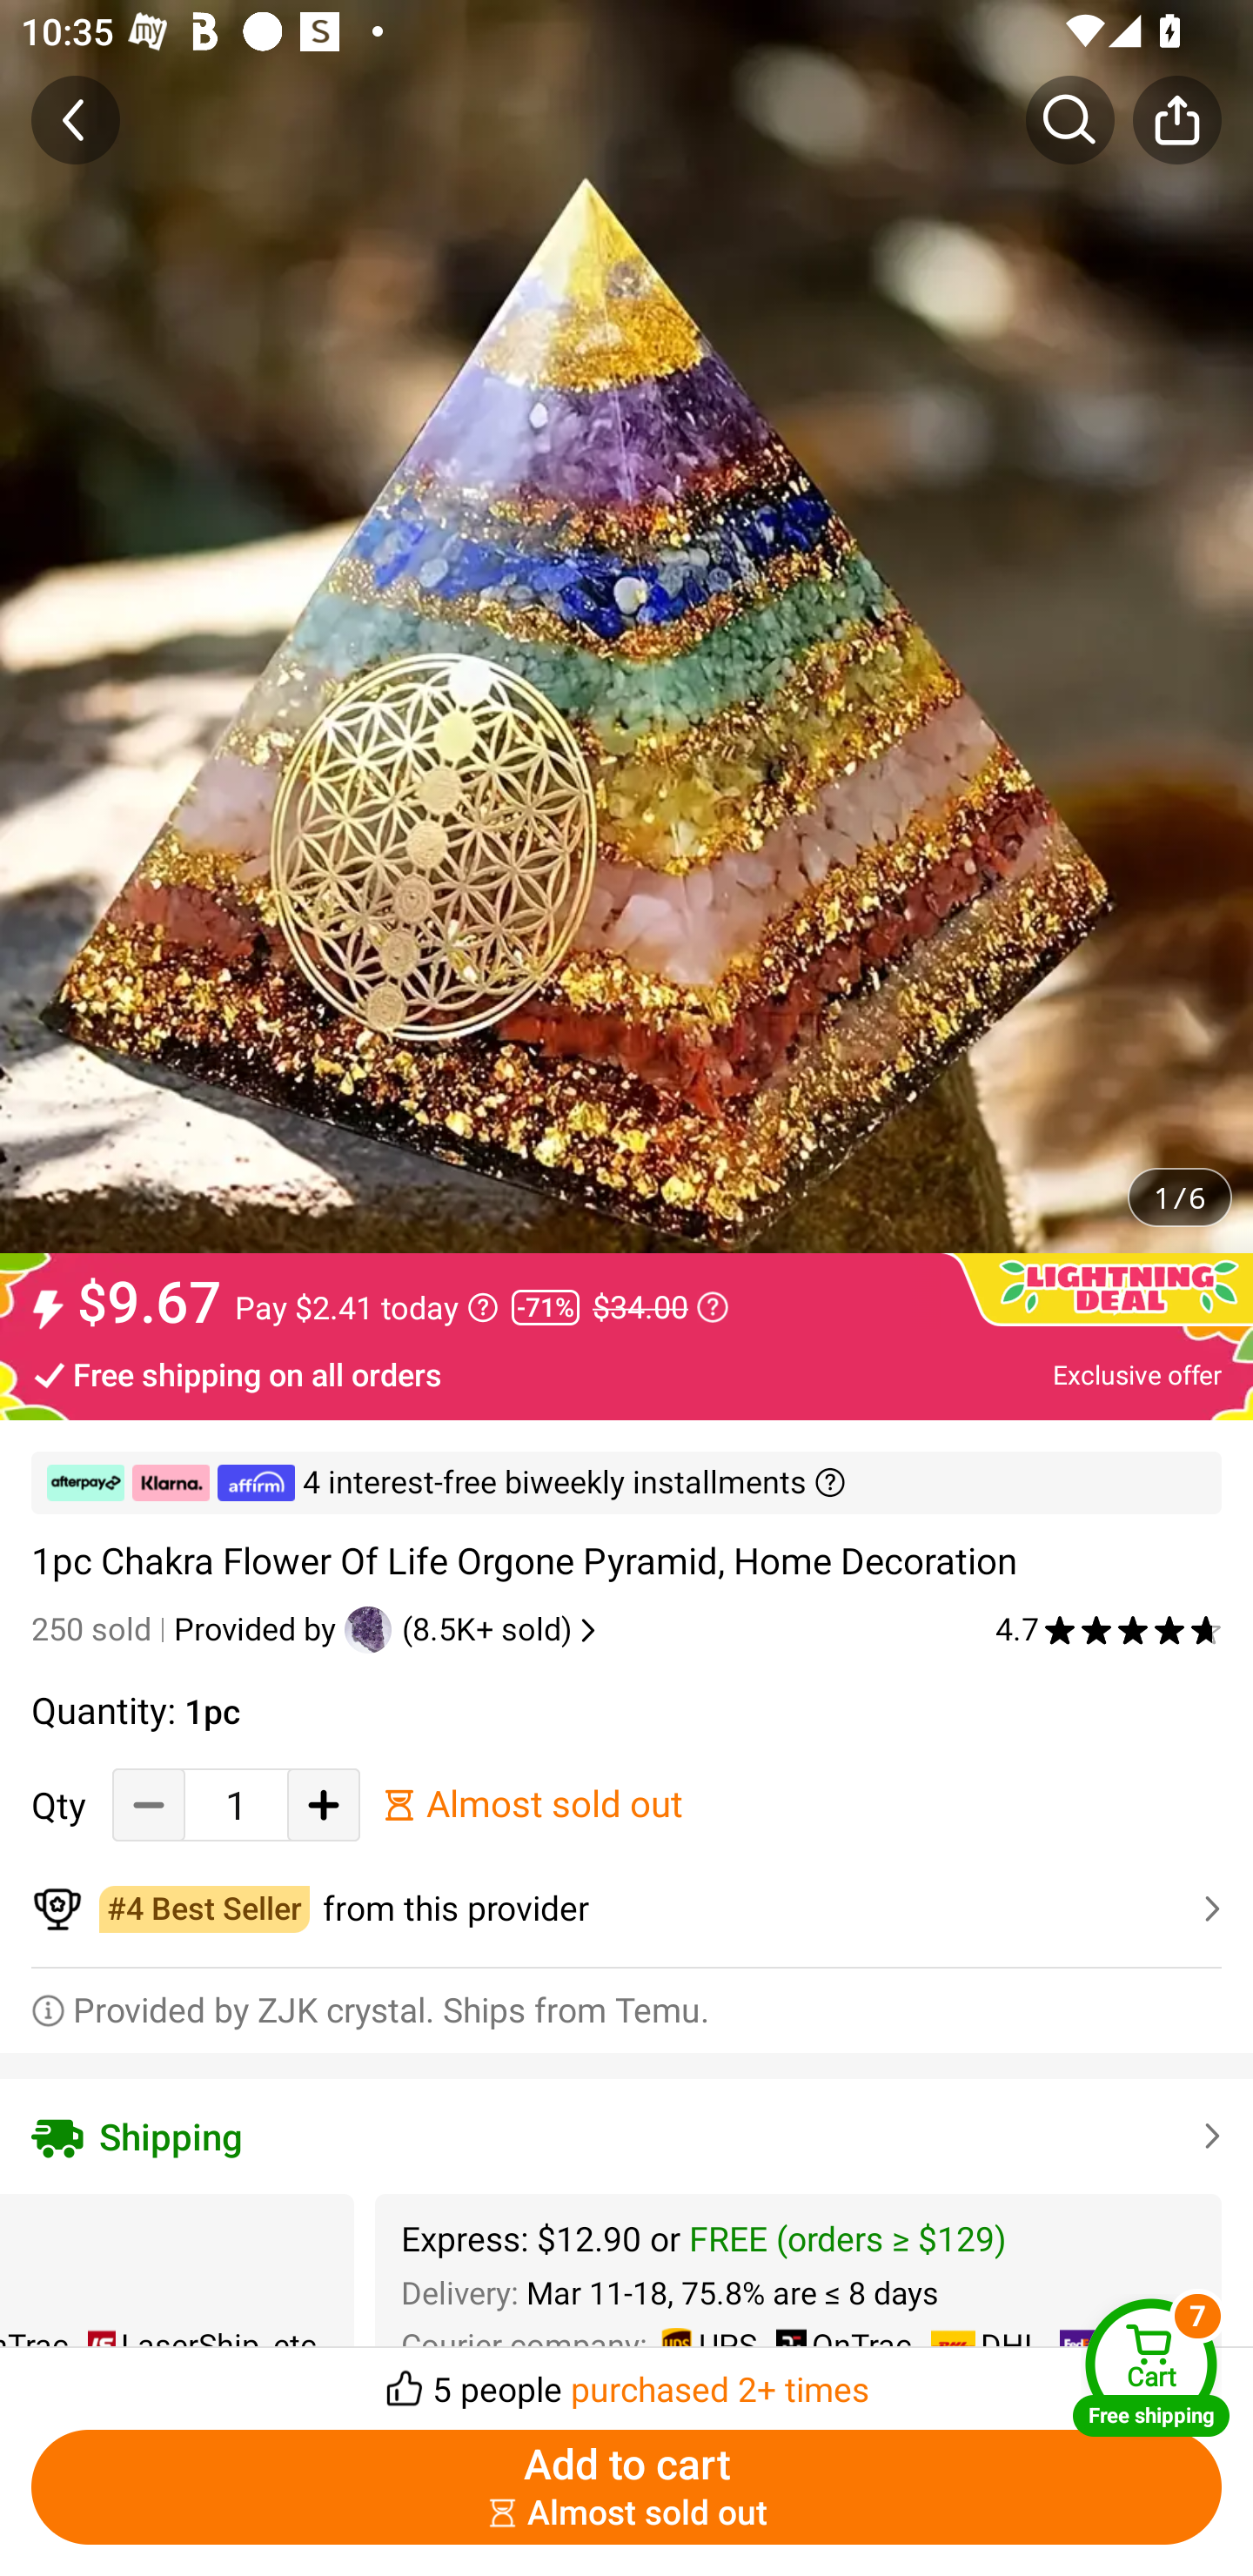 This screenshot has width=1253, height=2576. I want to click on 1, so click(236, 1804).